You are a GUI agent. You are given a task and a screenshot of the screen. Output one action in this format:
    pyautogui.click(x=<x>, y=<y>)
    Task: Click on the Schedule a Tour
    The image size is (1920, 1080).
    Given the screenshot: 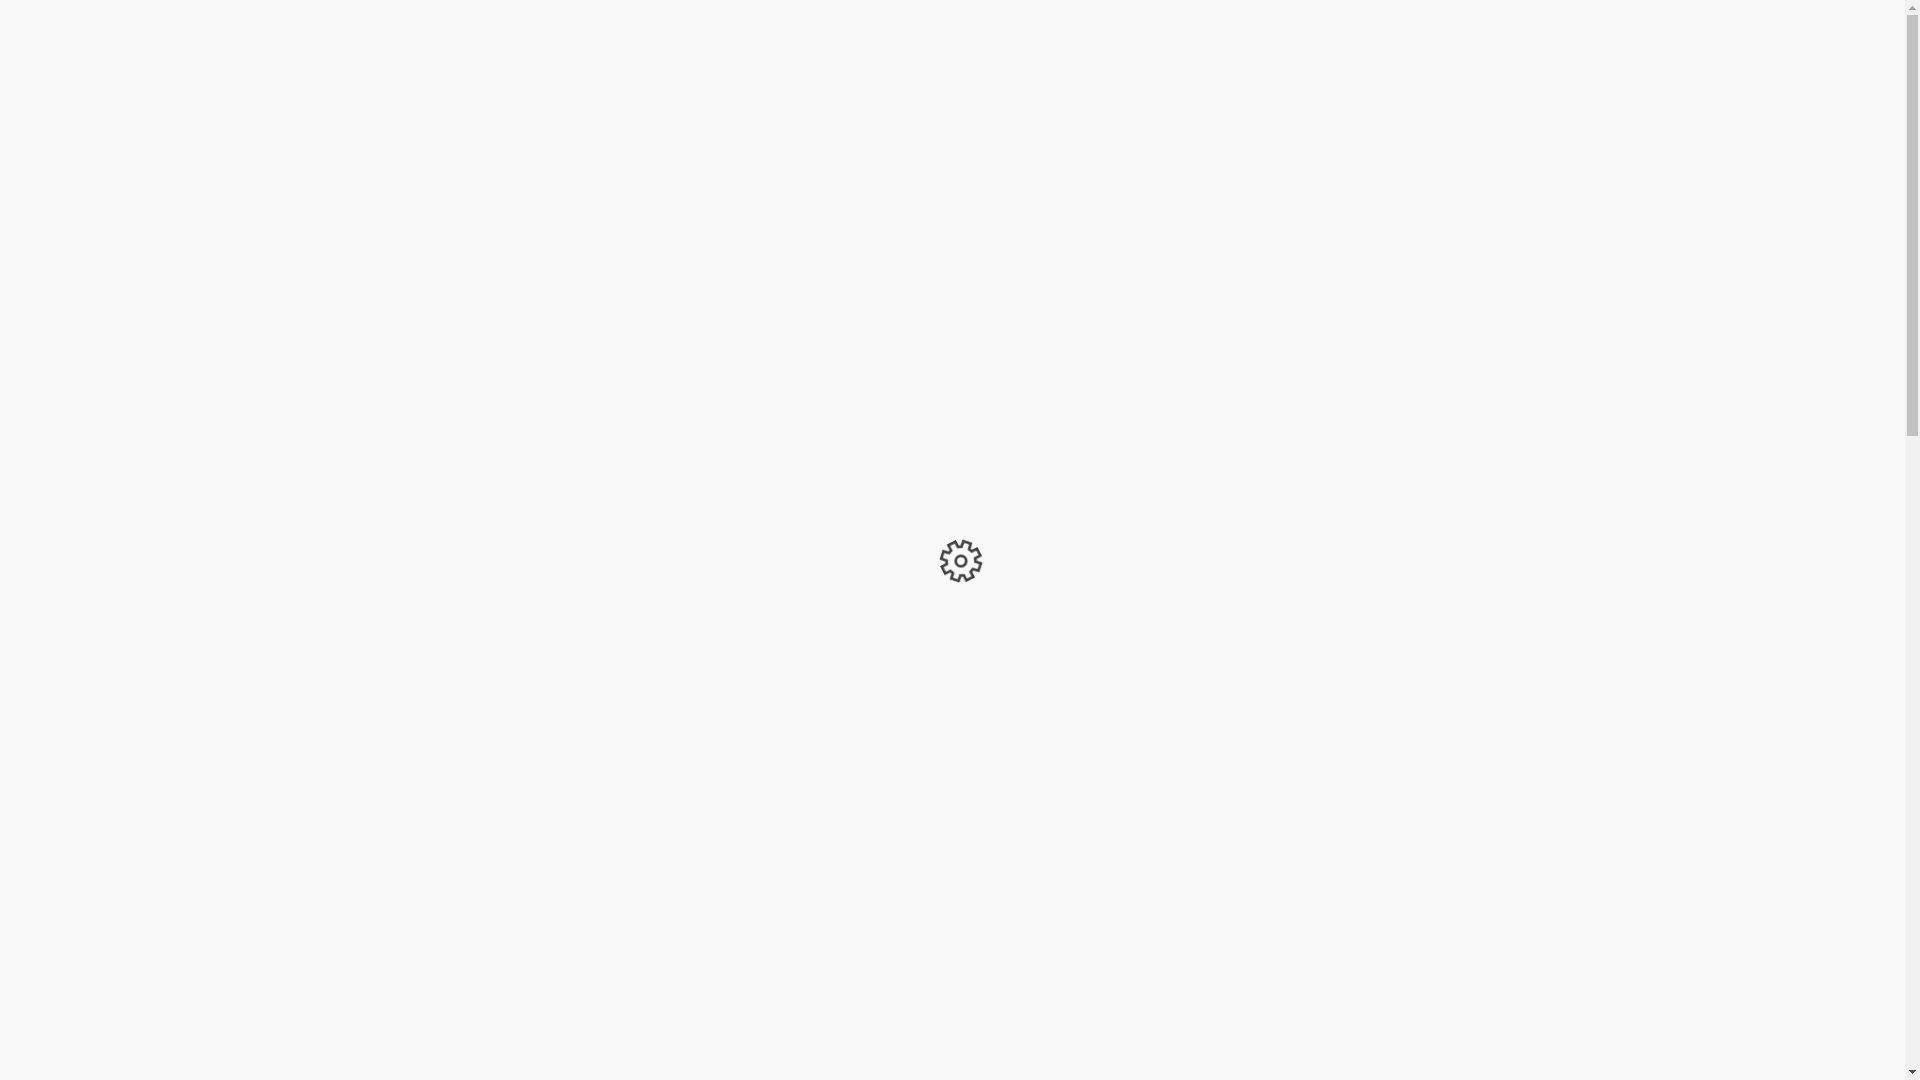 What is the action you would take?
    pyautogui.click(x=1792, y=140)
    